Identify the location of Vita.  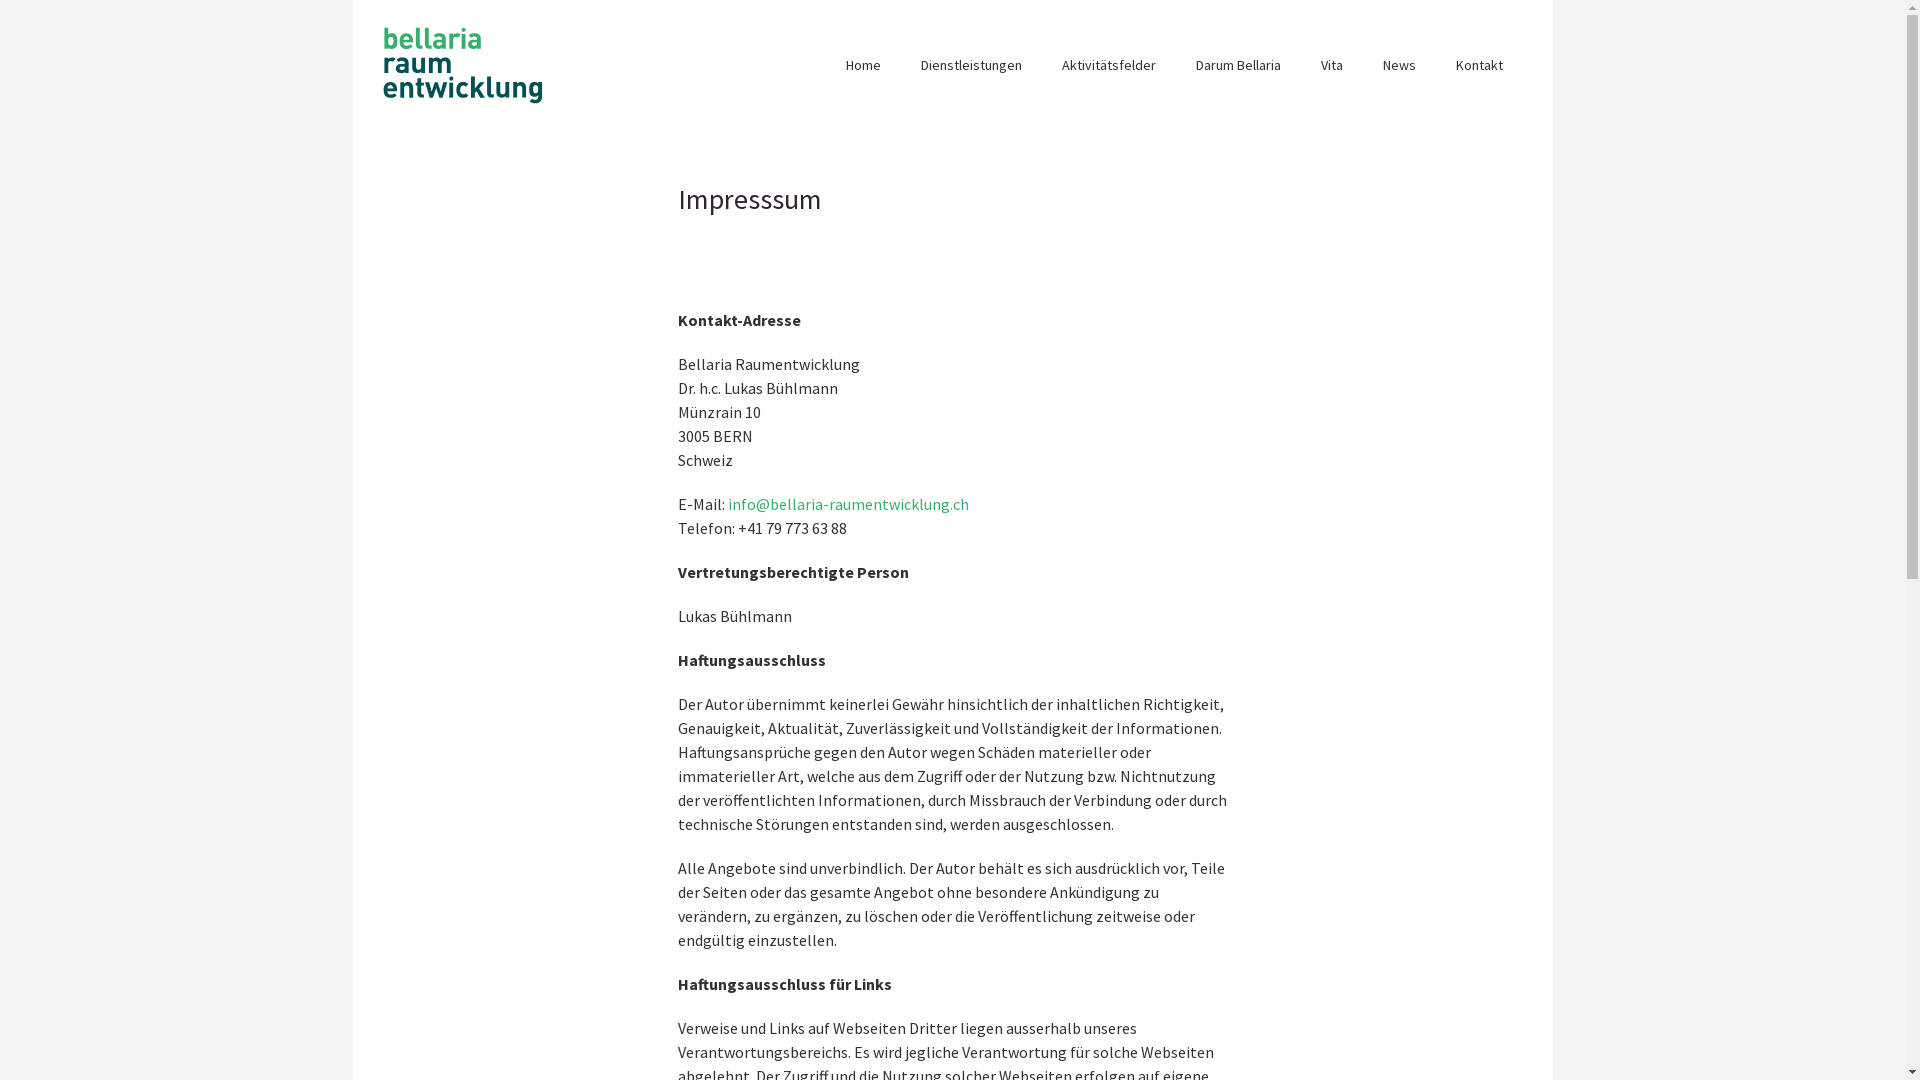
(1331, 66).